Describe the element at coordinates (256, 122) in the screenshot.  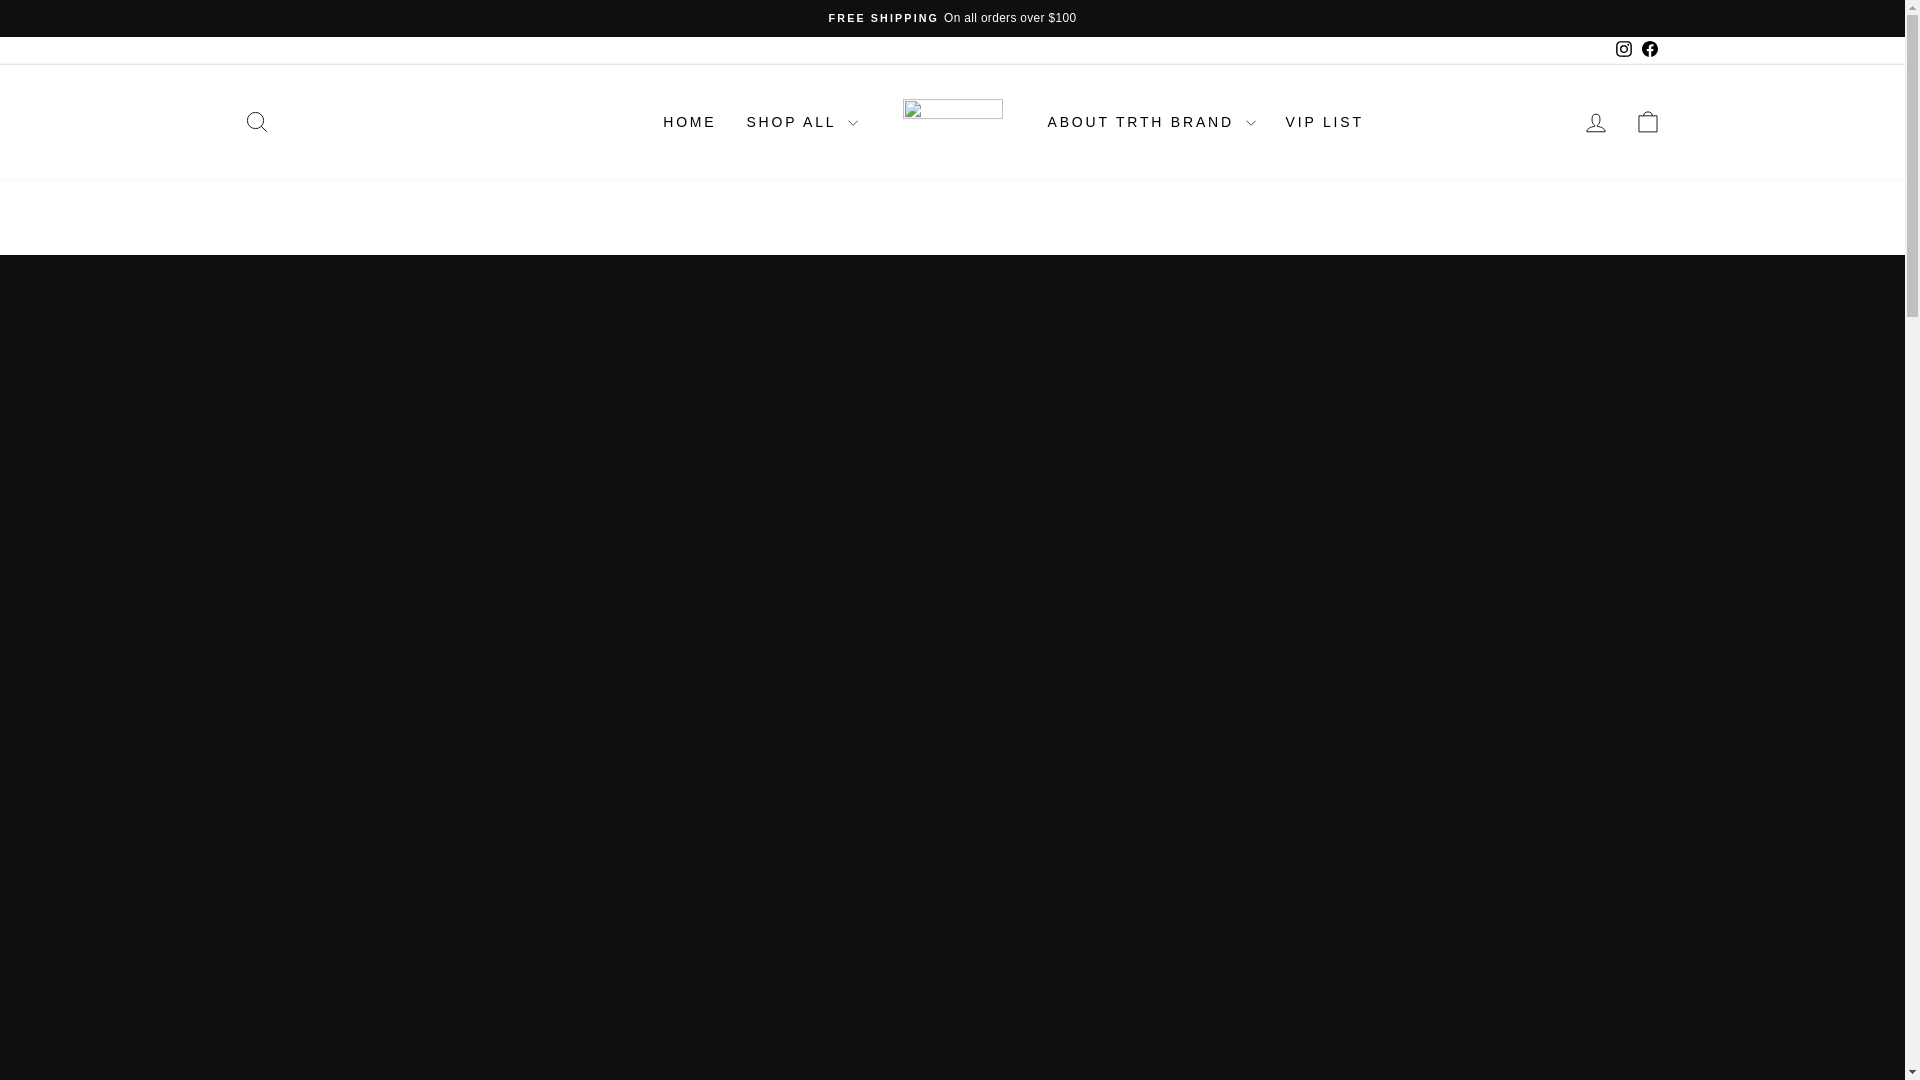
I see `Facebook` at that location.